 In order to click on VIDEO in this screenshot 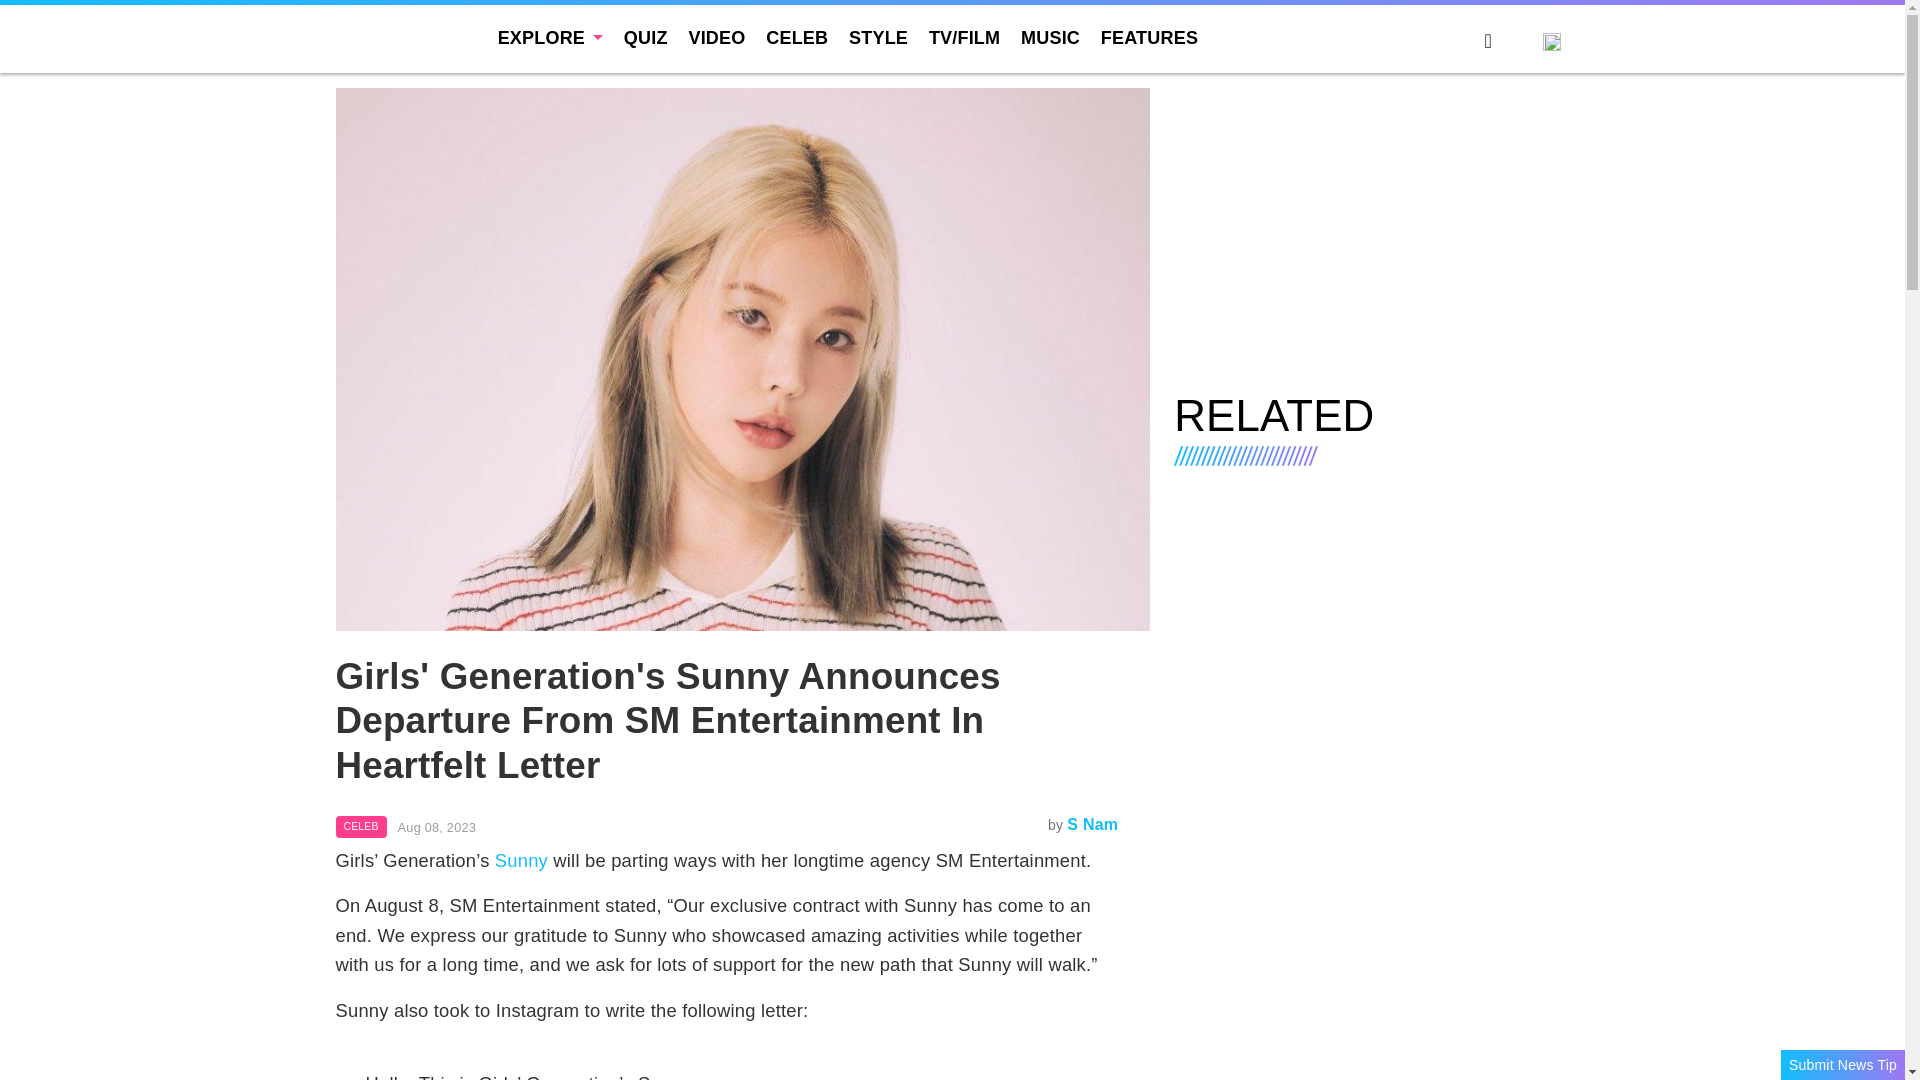, I will do `click(716, 38)`.